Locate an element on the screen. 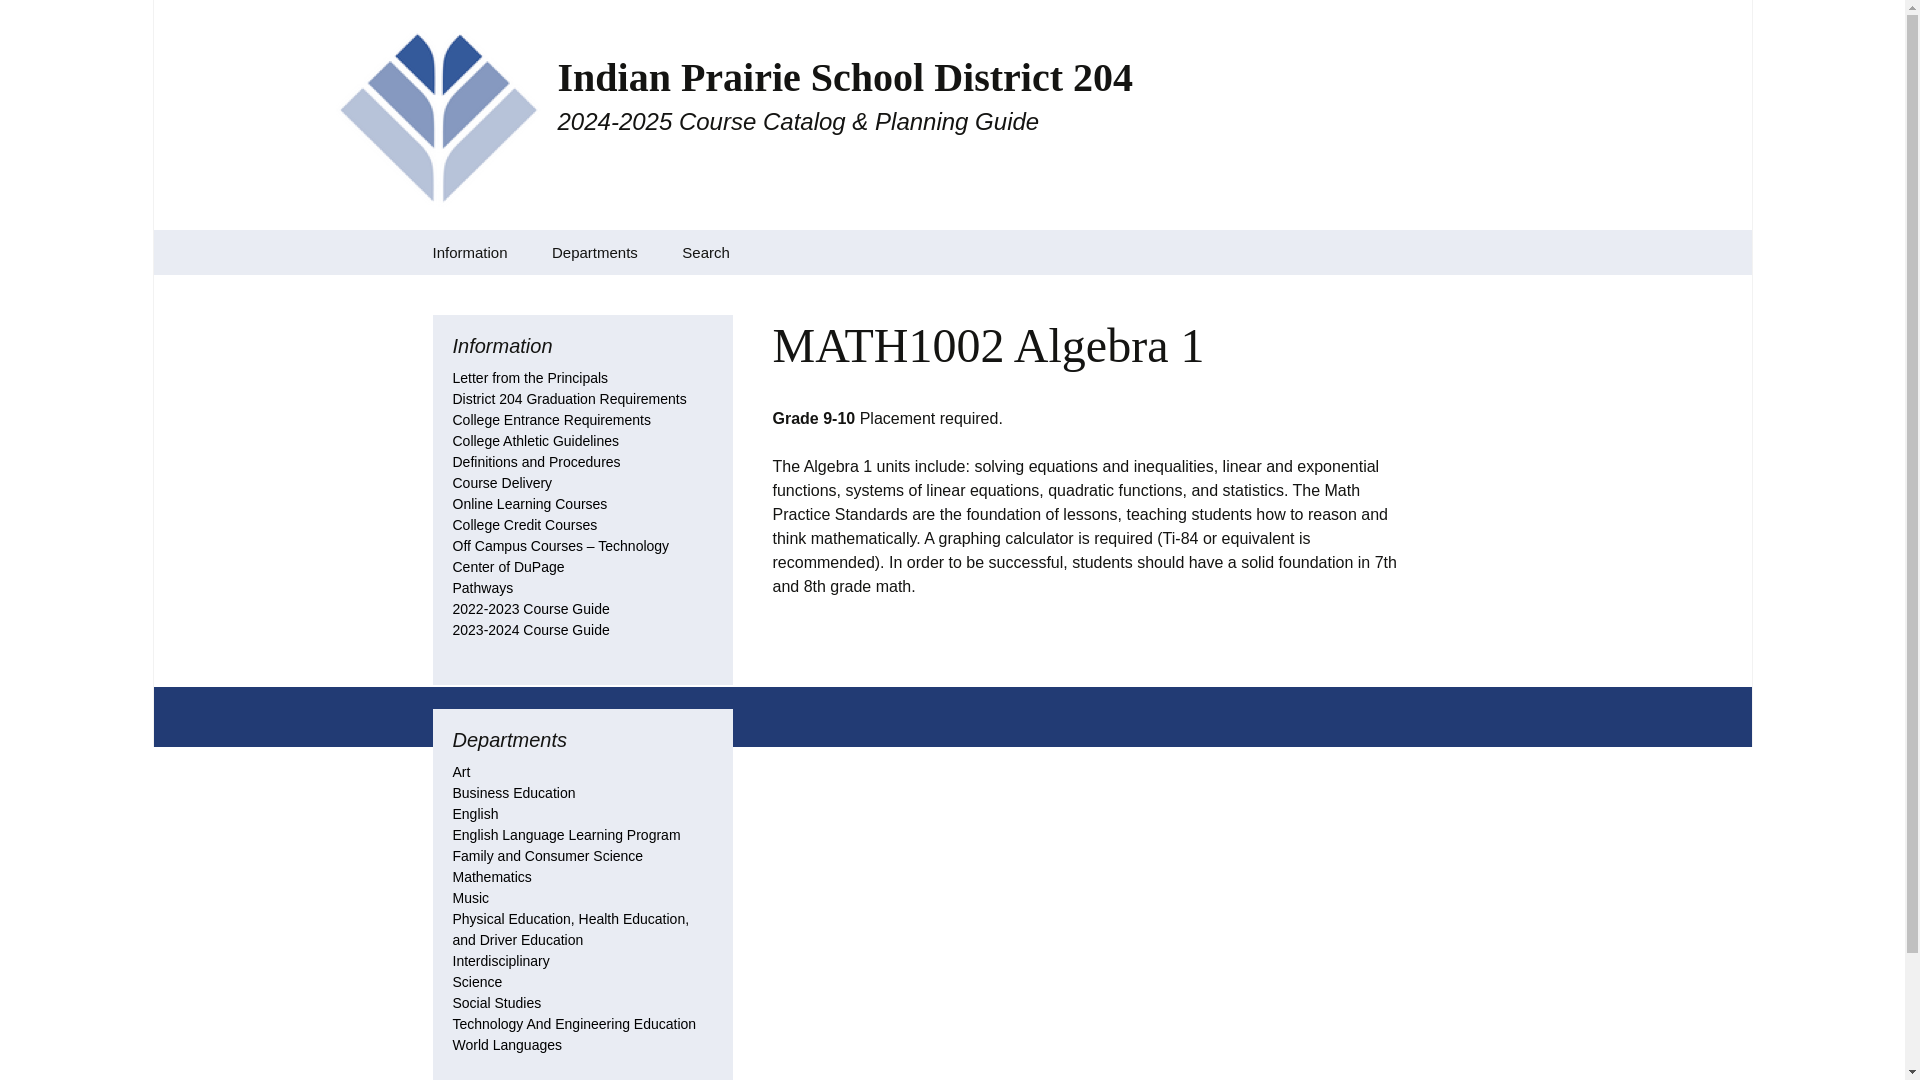  Departments is located at coordinates (594, 252).